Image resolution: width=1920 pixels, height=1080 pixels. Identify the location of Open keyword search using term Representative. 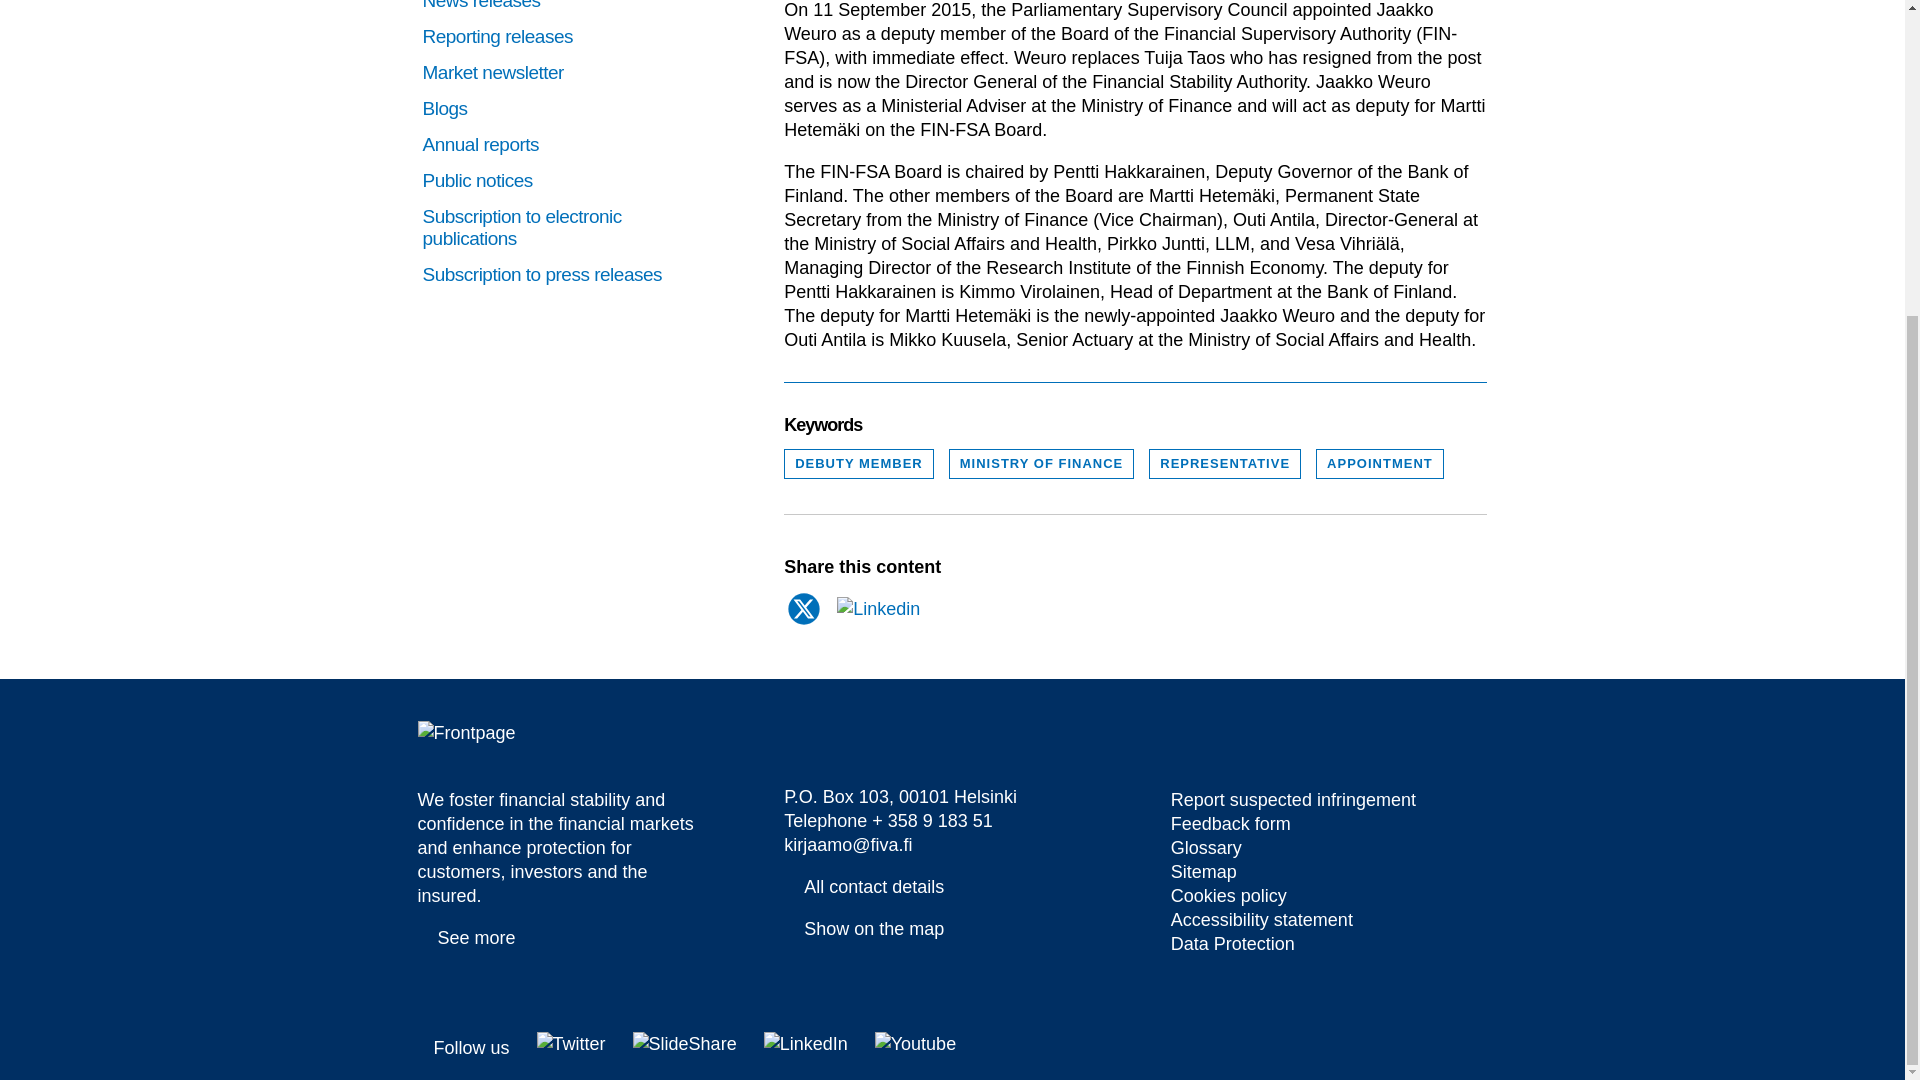
(1224, 464).